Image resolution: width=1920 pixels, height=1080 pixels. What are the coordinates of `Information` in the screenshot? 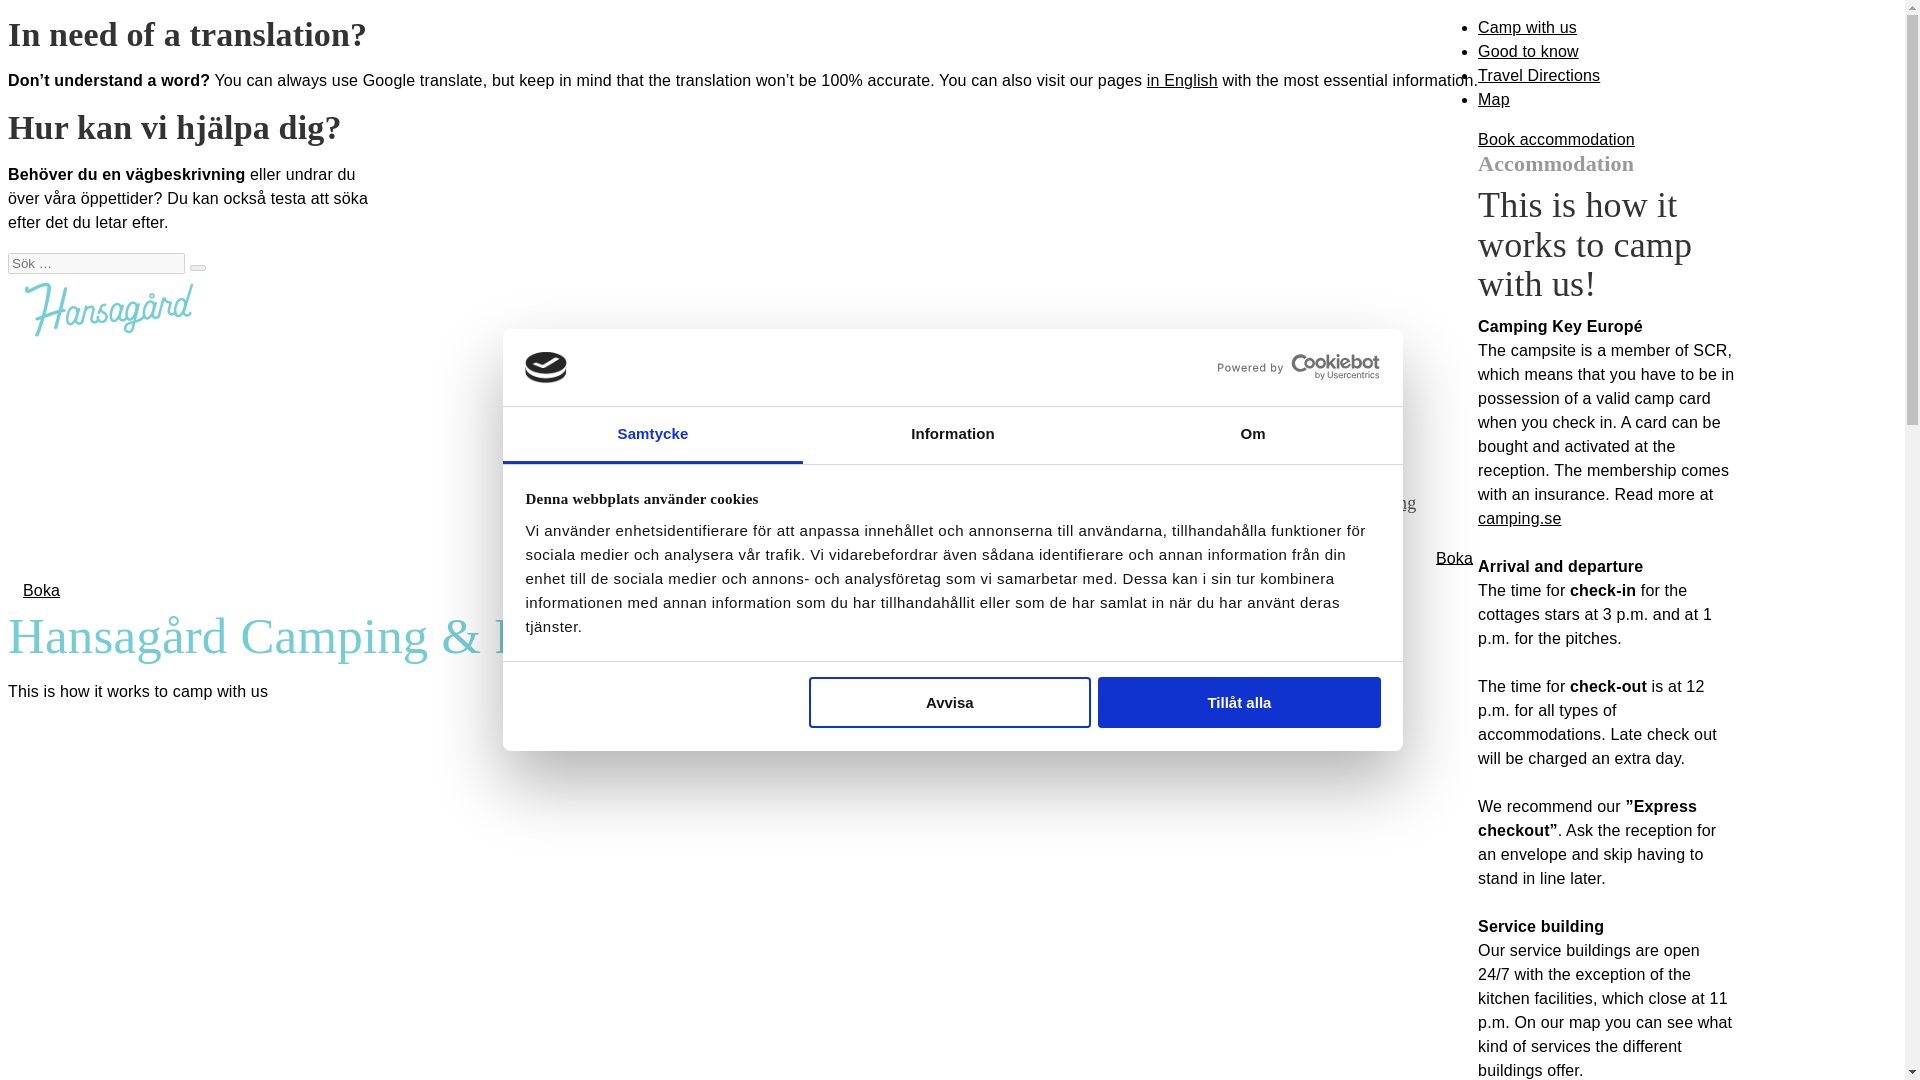 It's located at (952, 436).